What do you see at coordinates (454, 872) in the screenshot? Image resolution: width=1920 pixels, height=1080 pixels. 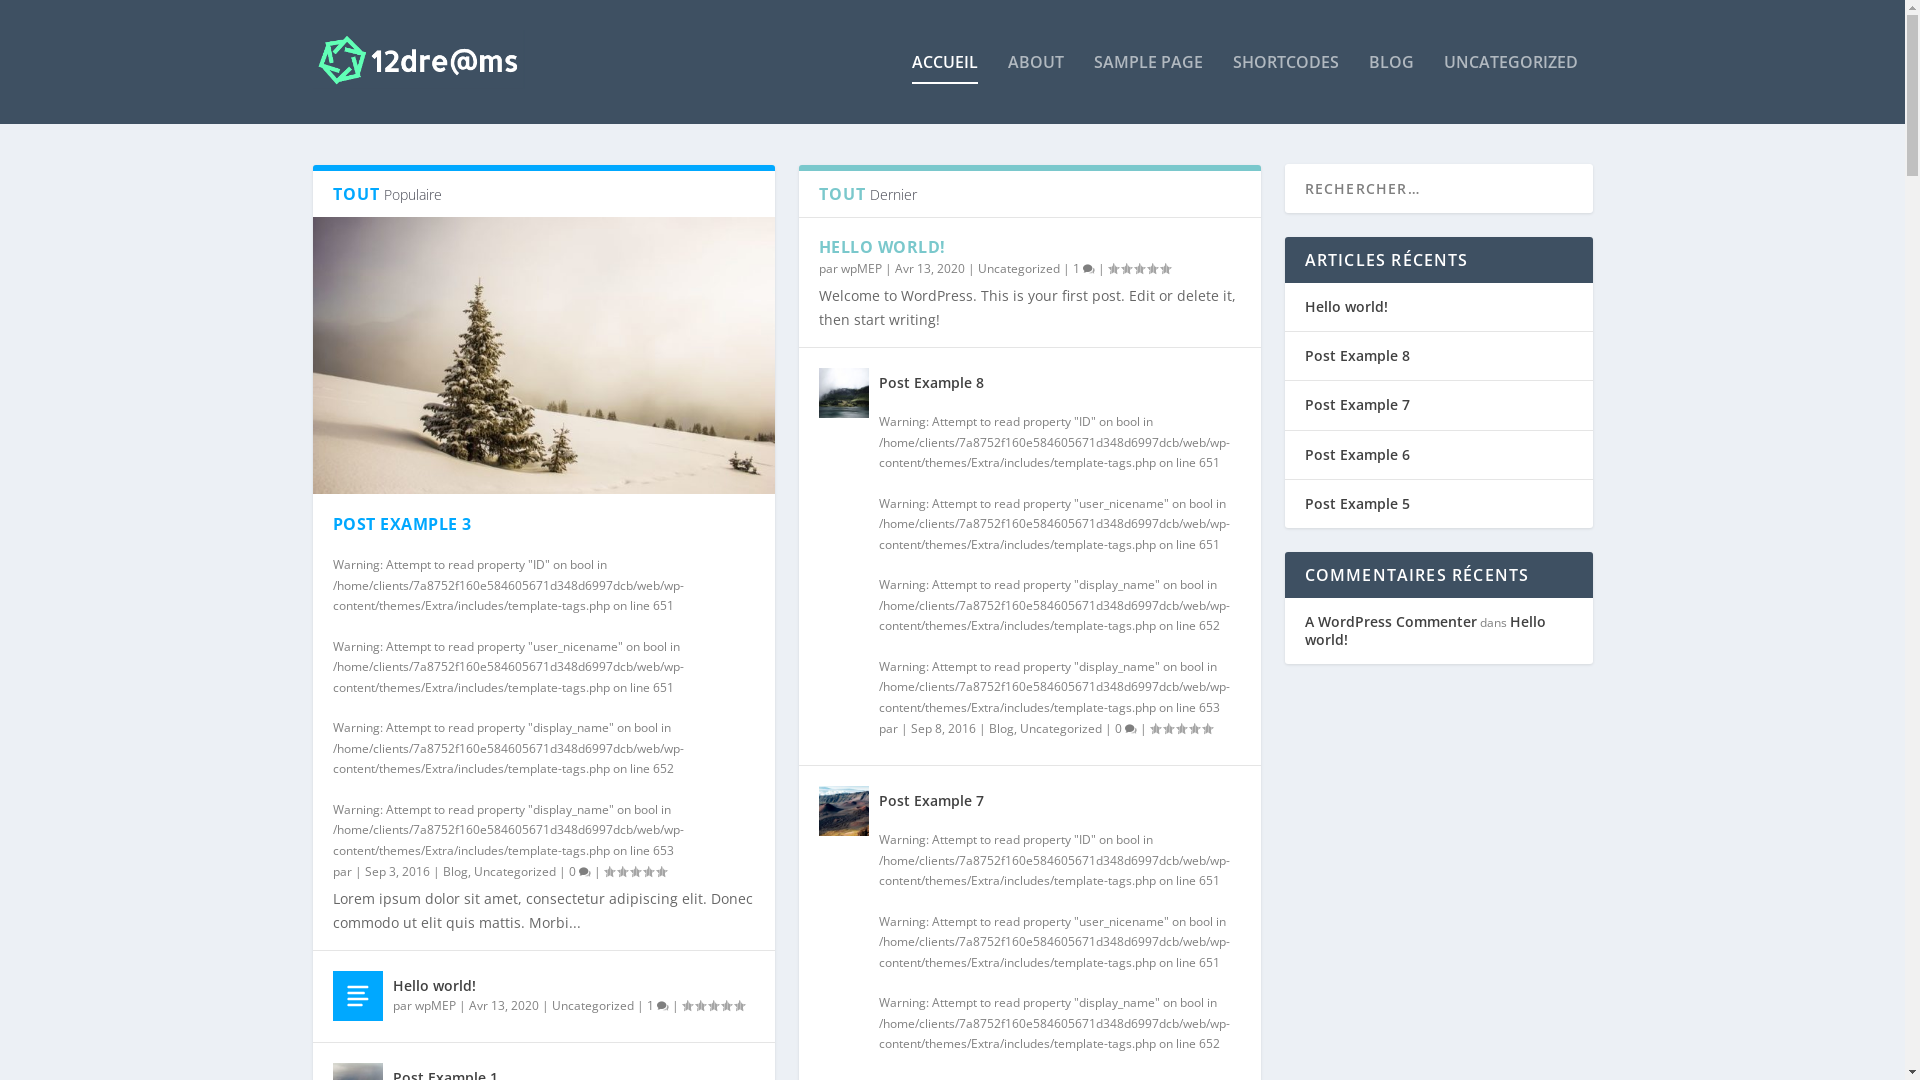 I see `Blog` at bounding box center [454, 872].